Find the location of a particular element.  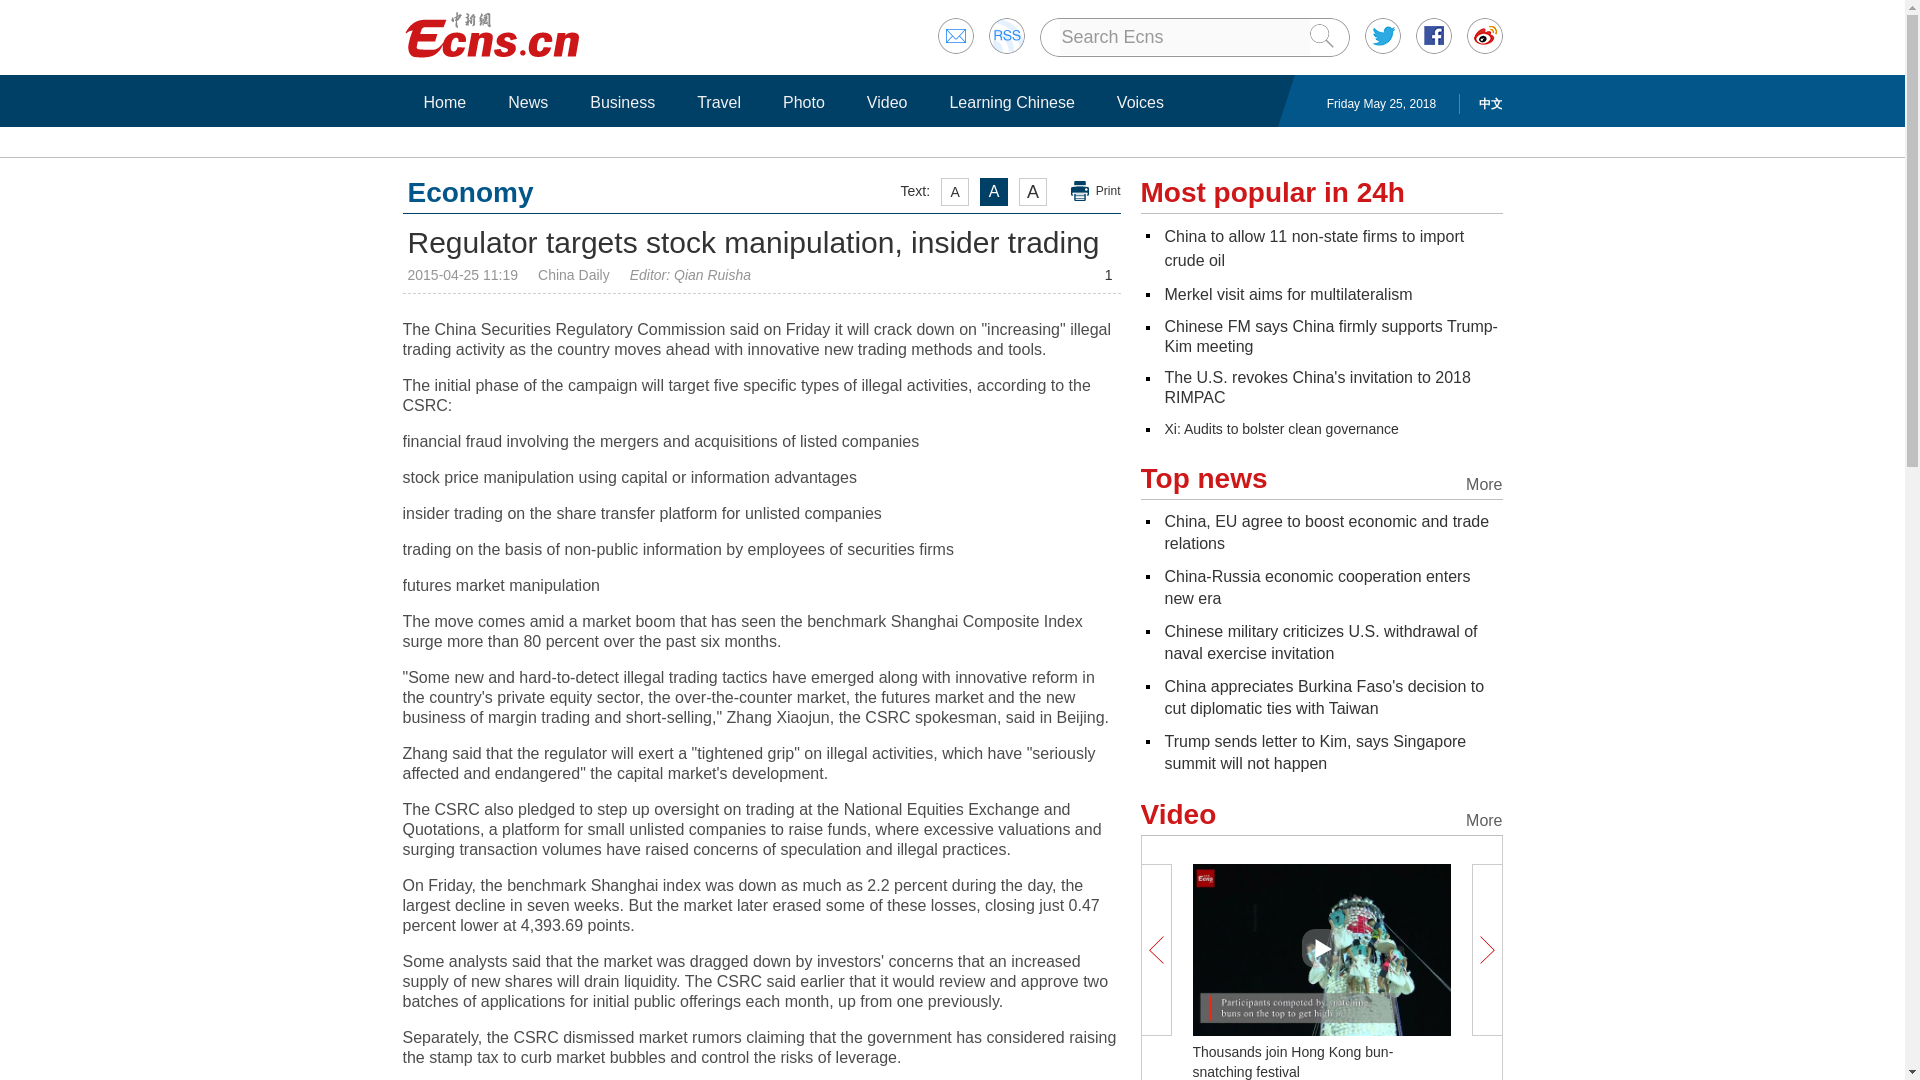

The U.S. revokes China's invitation to 2018 RIMPAC is located at coordinates (1316, 388).